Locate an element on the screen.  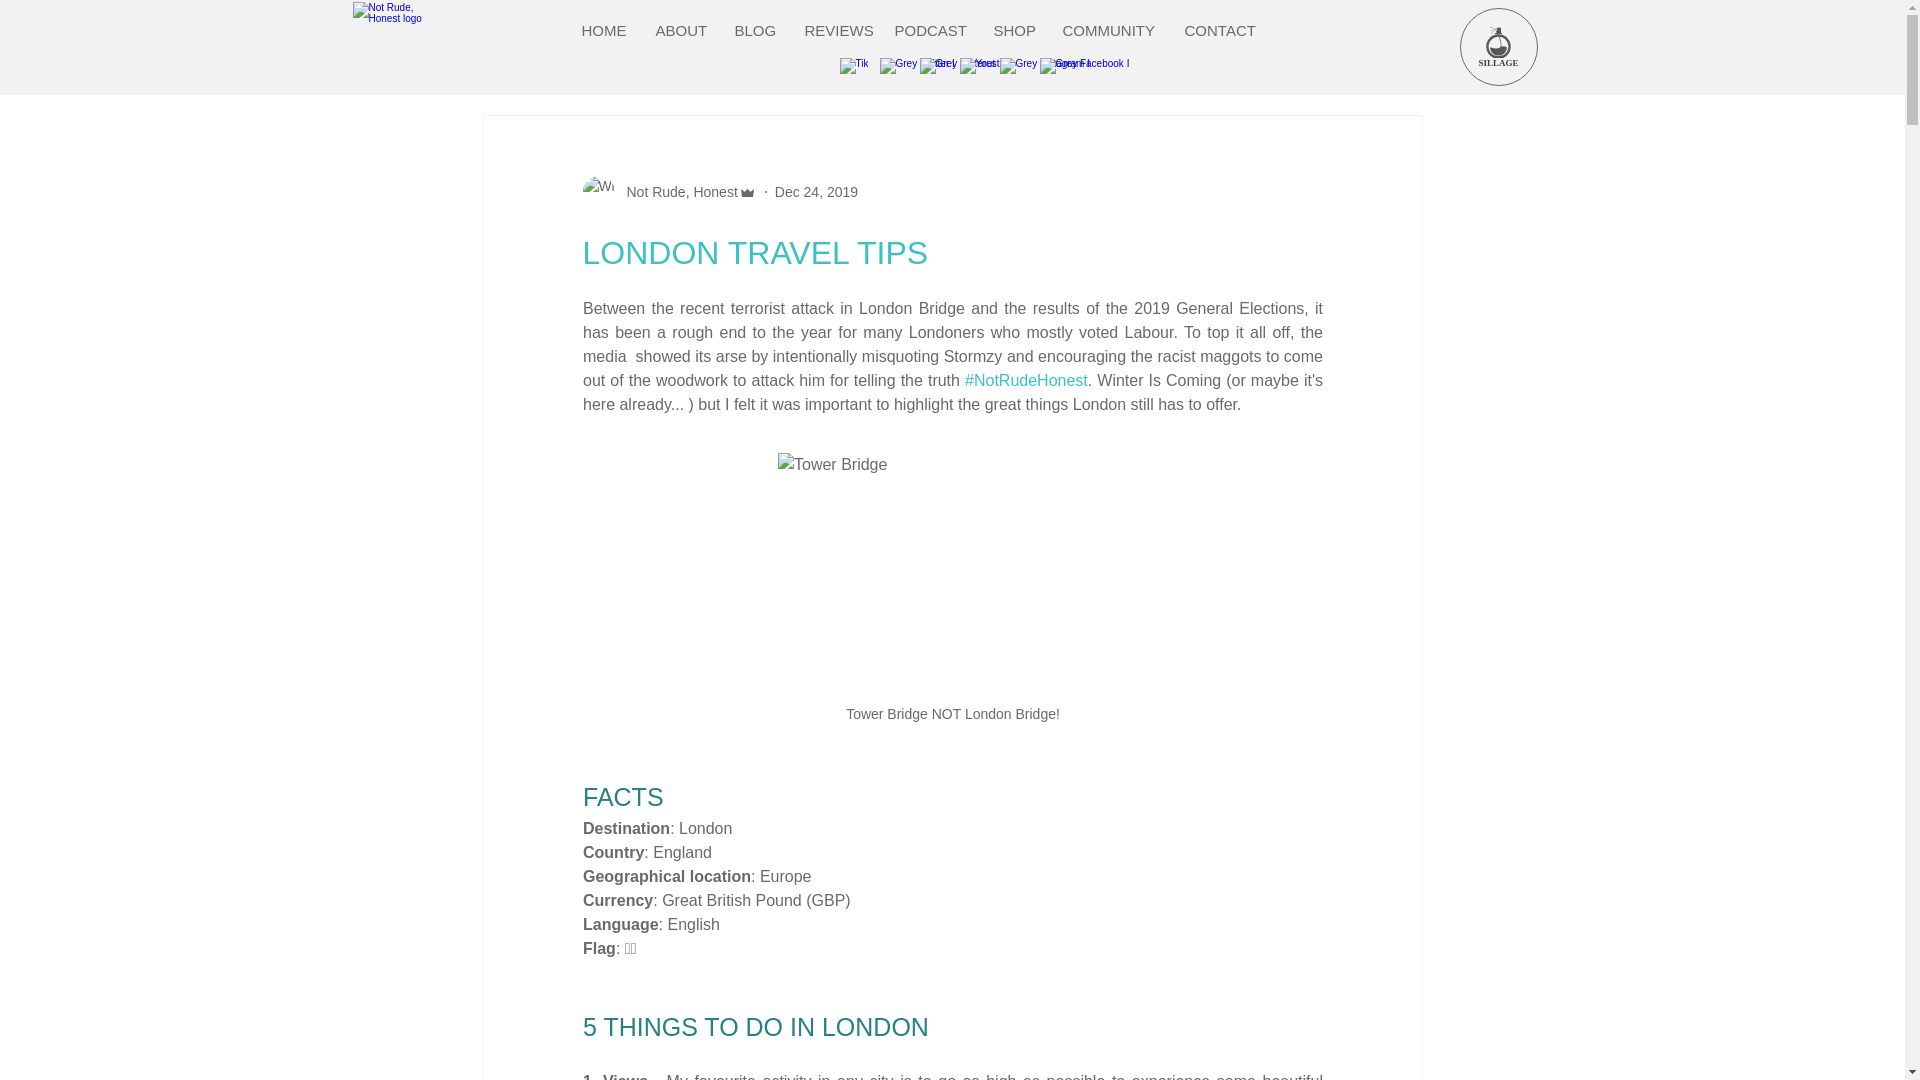
HOME is located at coordinates (604, 30).